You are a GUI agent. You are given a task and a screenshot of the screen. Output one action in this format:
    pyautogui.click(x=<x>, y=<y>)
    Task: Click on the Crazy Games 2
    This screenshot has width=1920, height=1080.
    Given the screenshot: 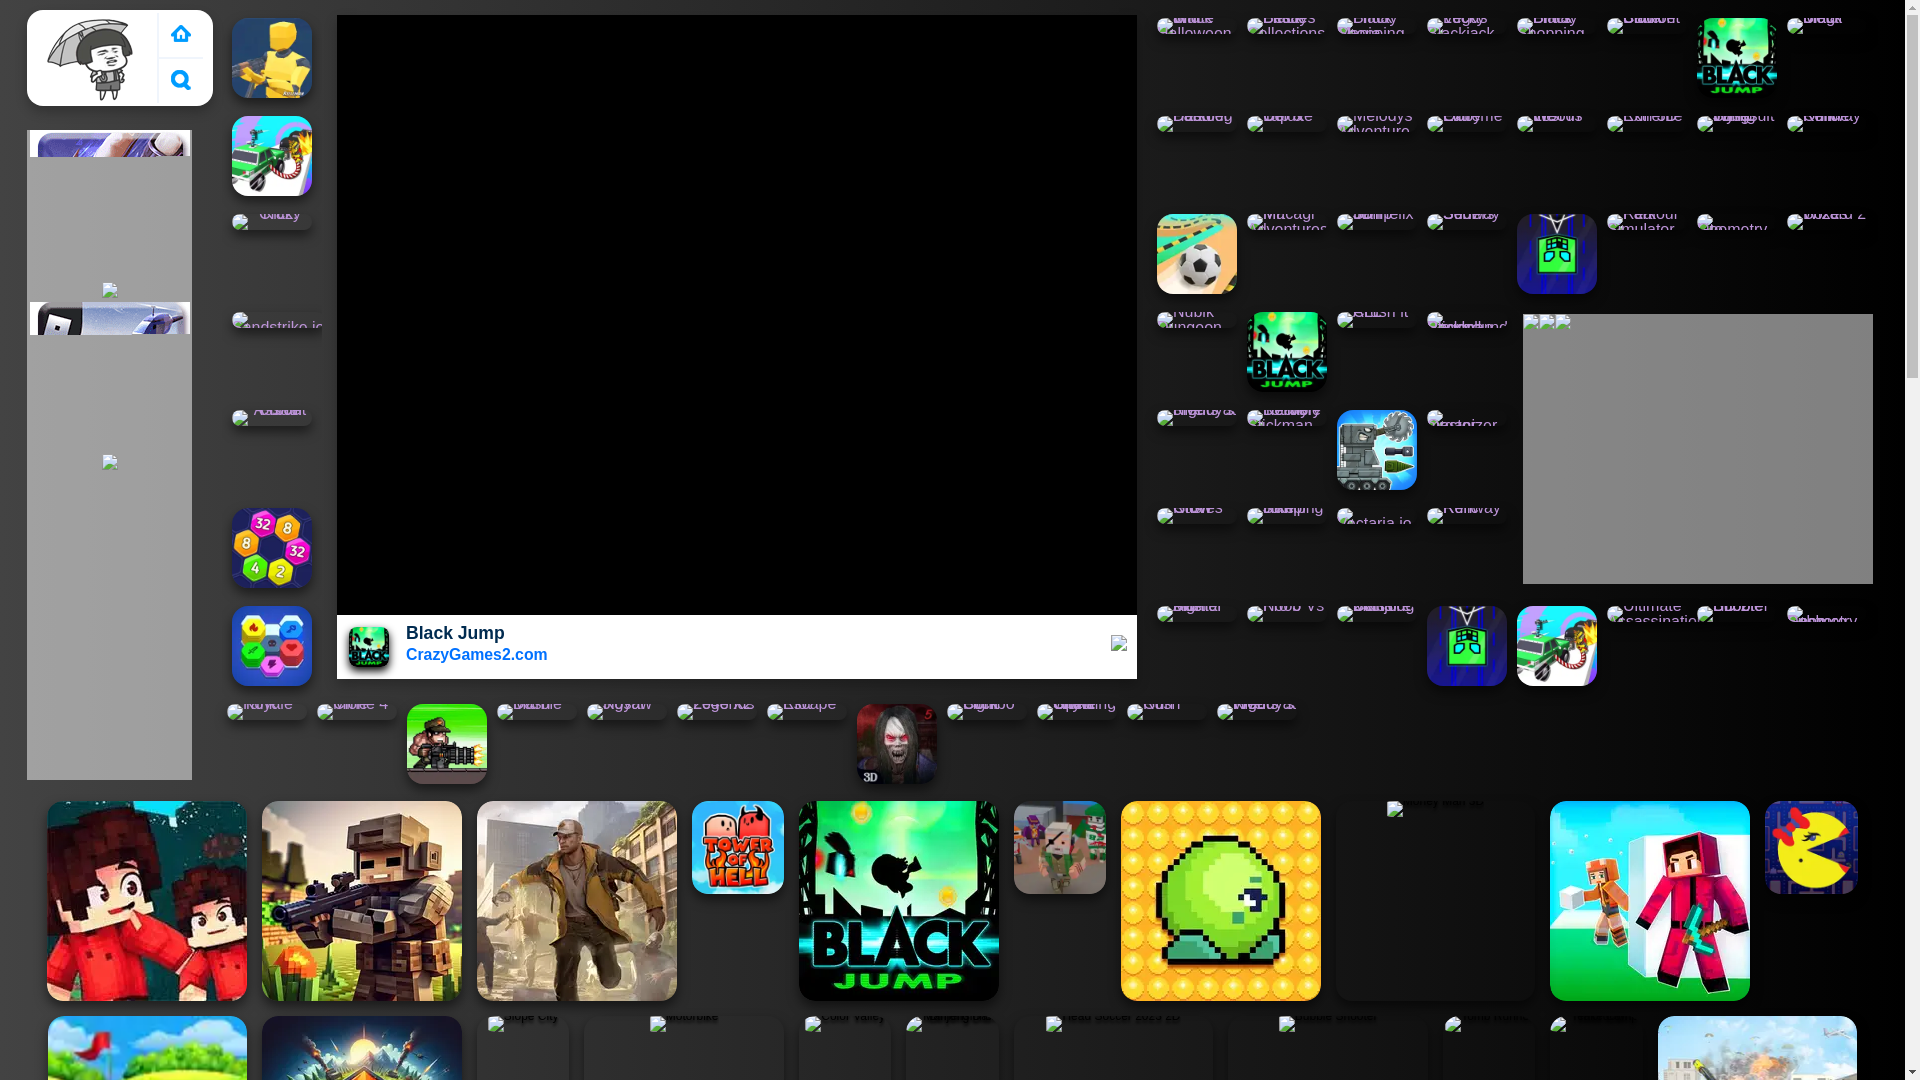 What is the action you would take?
    pyautogui.click(x=96, y=57)
    